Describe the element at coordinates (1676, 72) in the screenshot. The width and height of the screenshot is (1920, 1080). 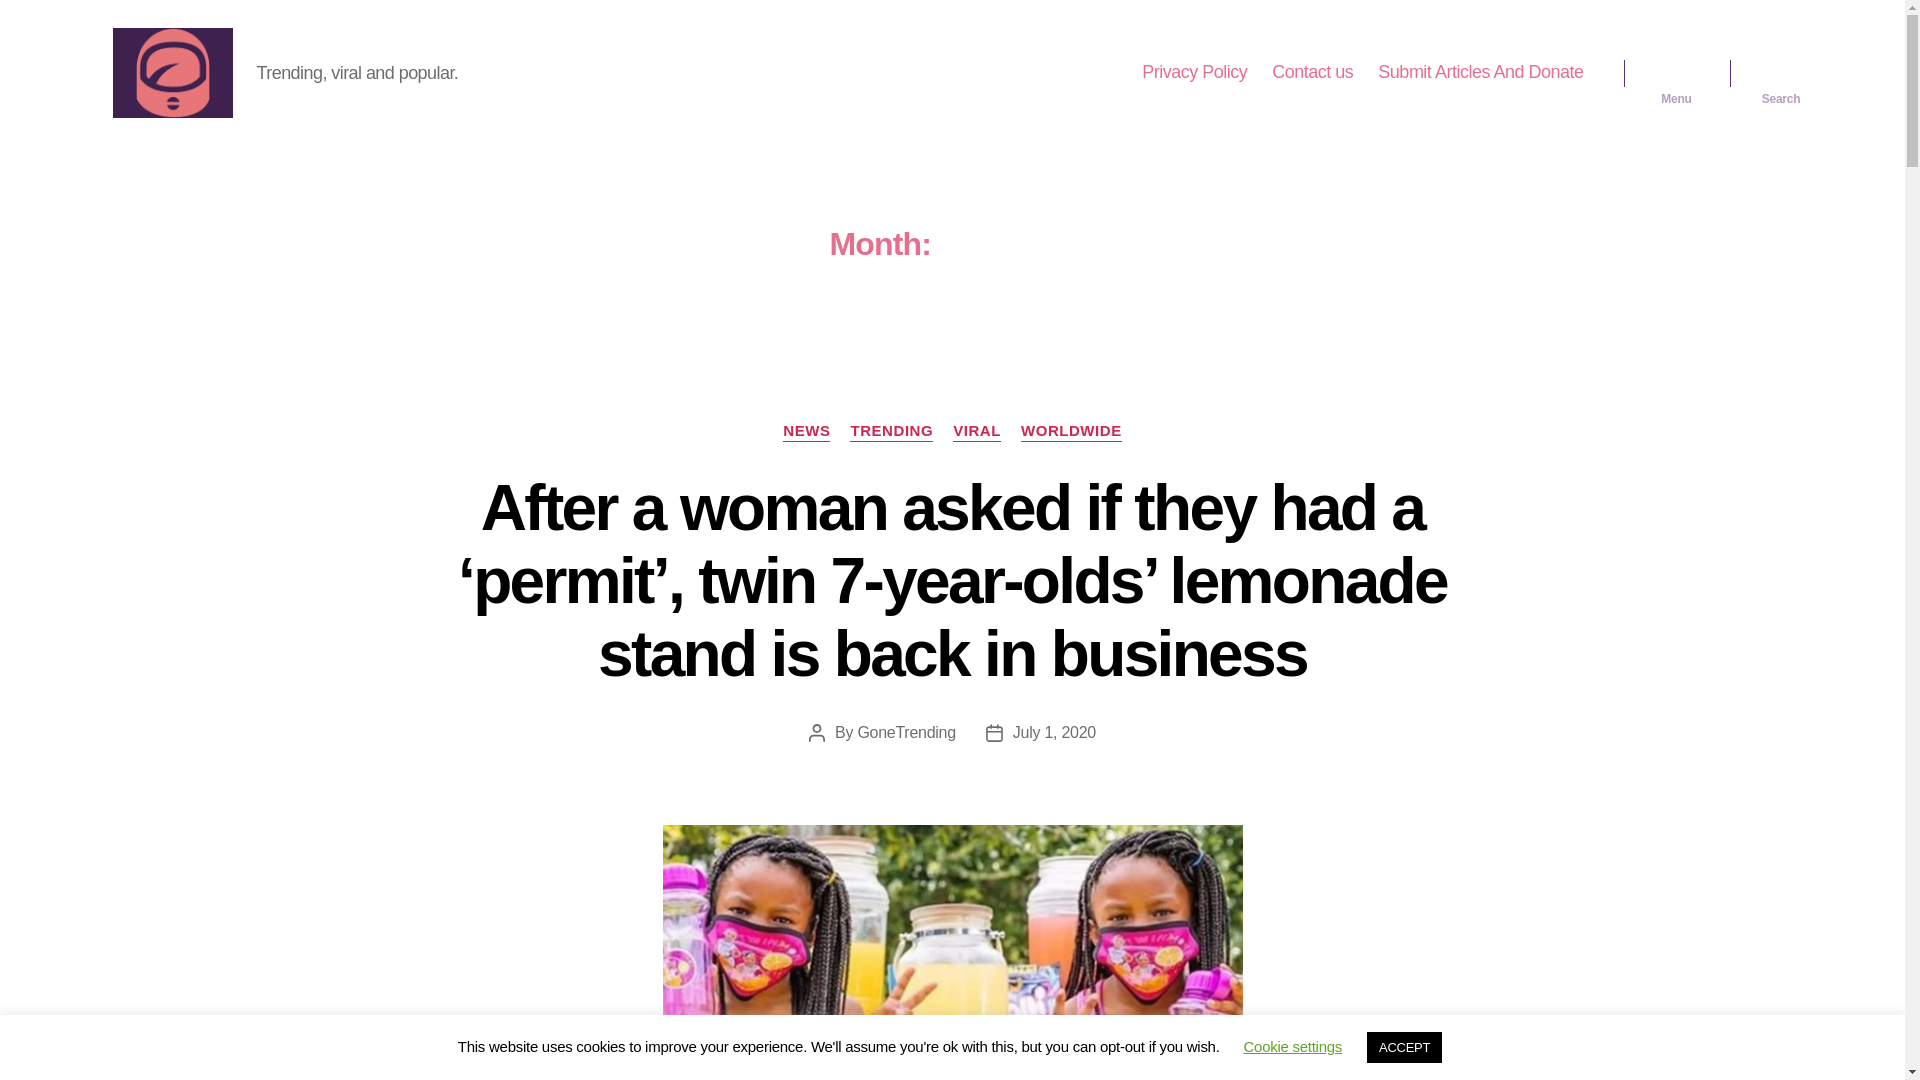
I see `Menu` at that location.